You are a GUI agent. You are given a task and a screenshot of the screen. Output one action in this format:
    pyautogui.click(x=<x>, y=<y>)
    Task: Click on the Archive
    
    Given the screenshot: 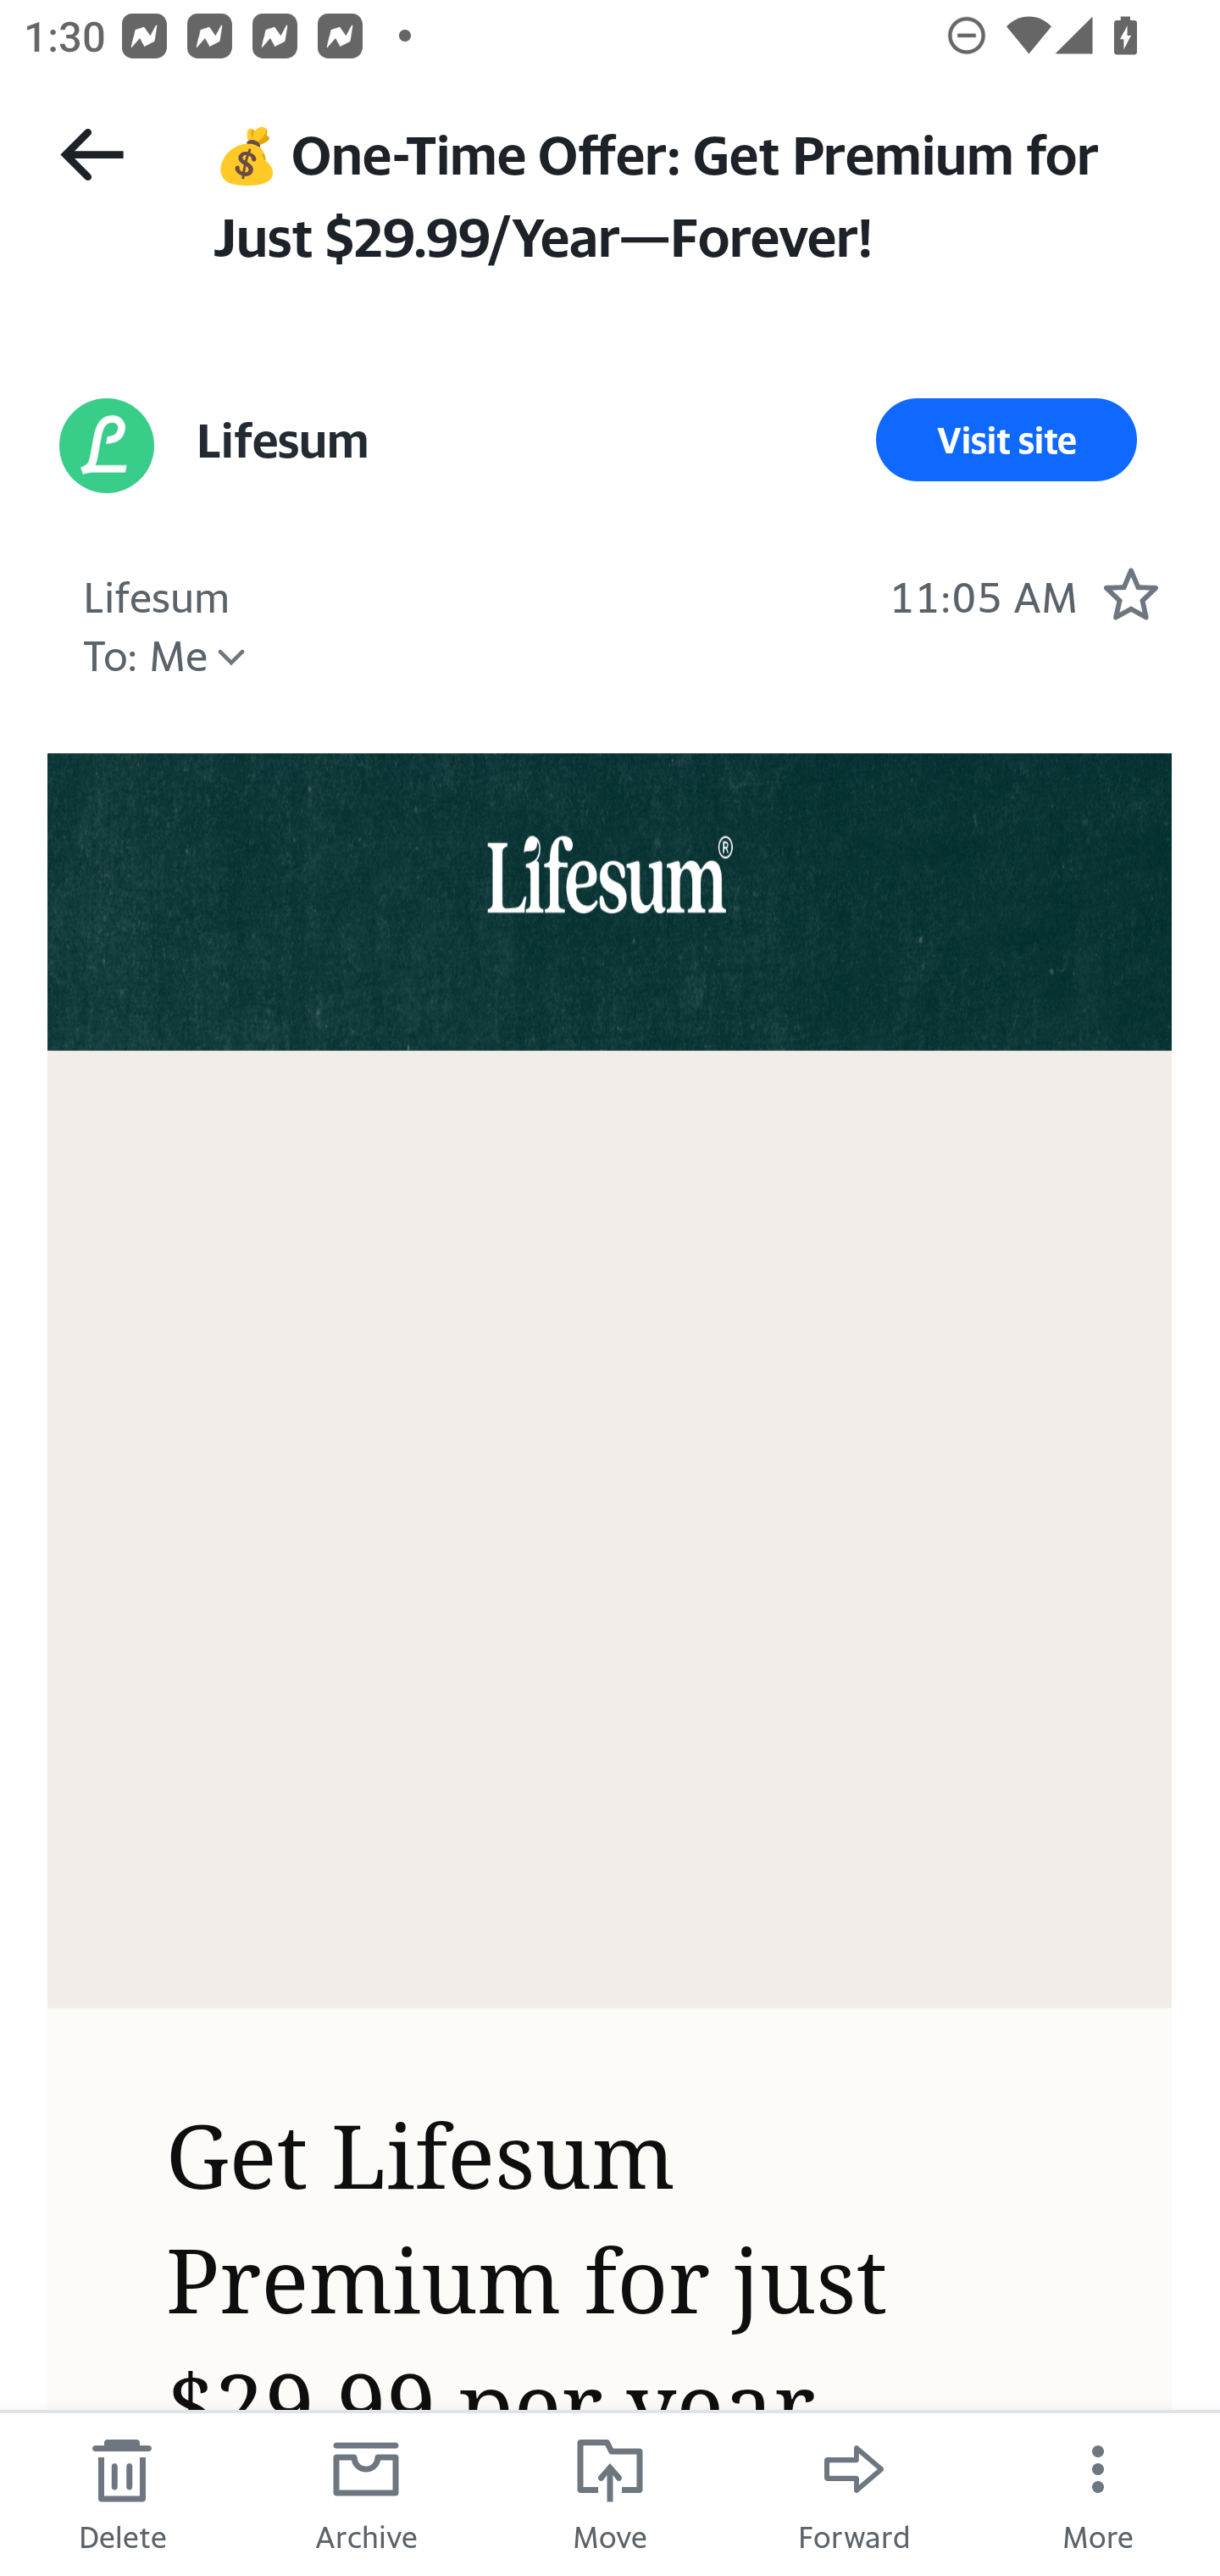 What is the action you would take?
    pyautogui.click(x=366, y=2493)
    